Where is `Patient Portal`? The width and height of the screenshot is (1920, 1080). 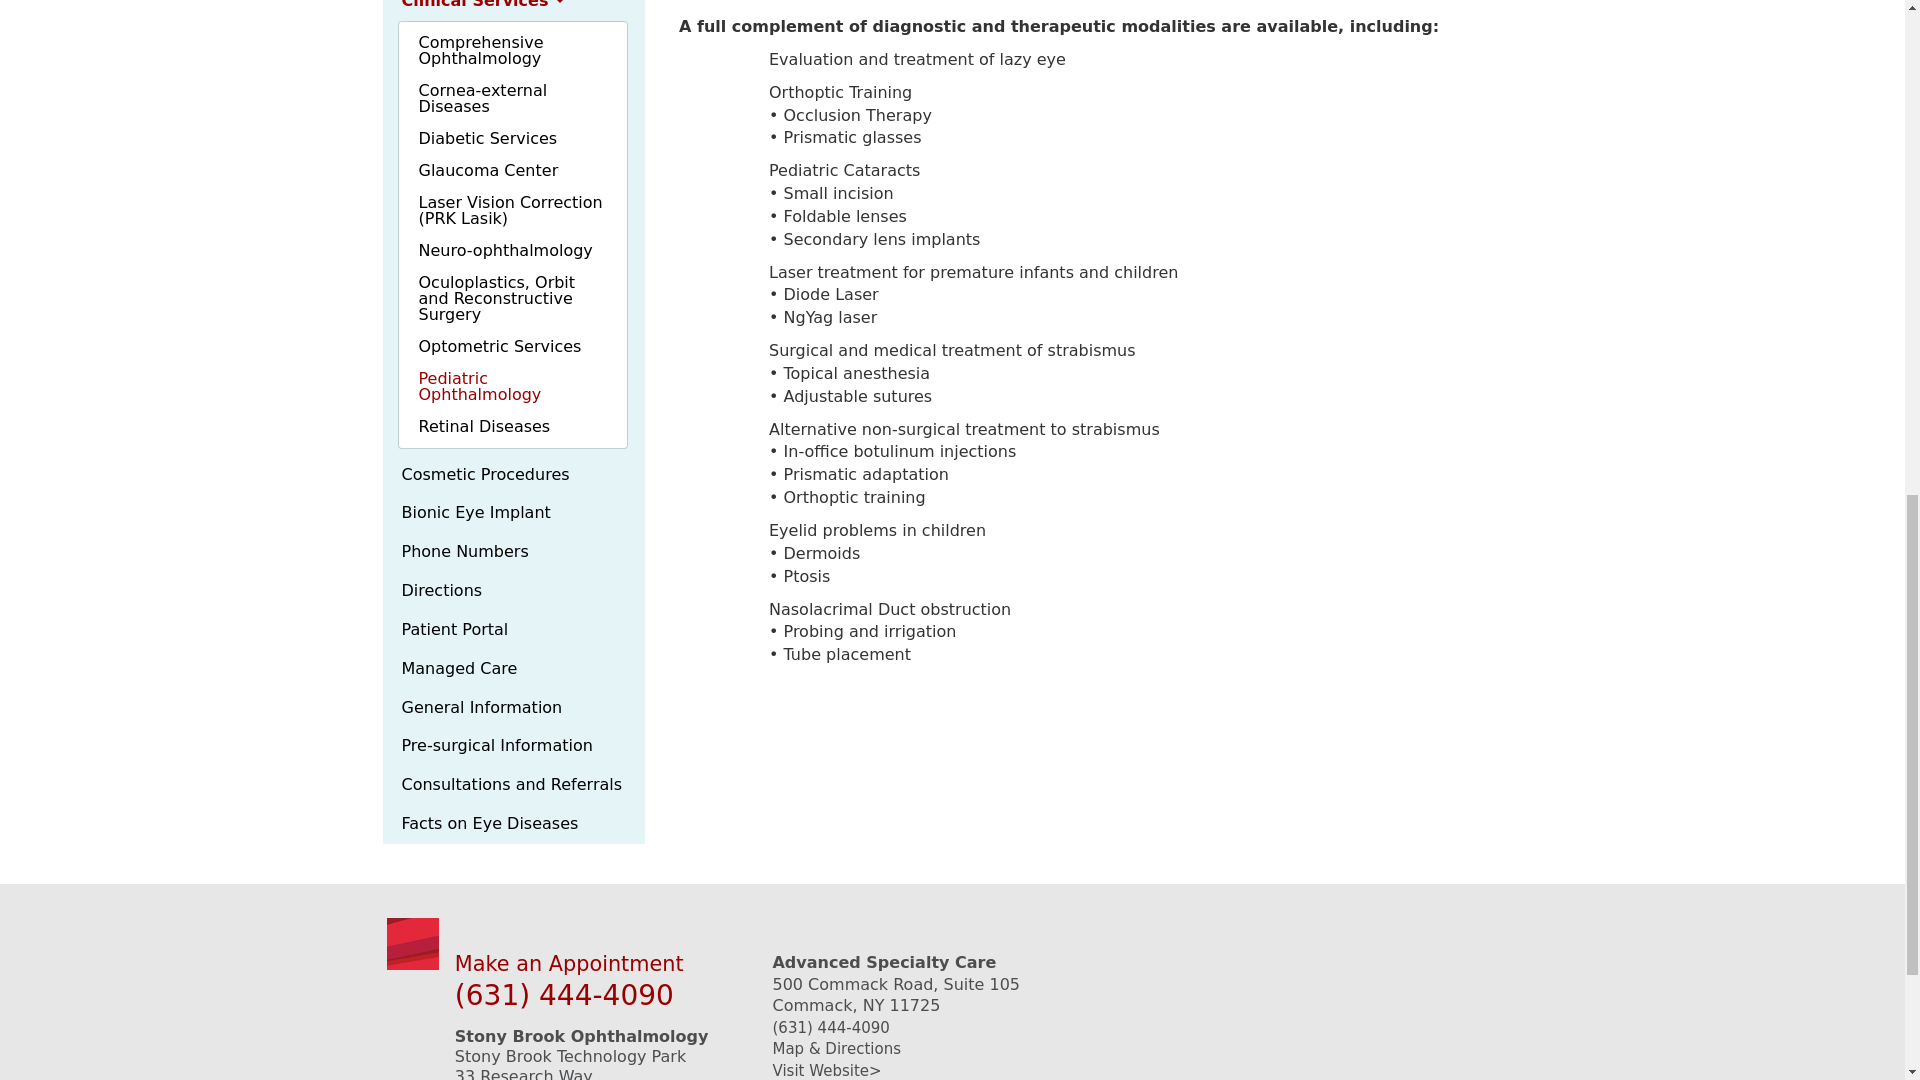
Patient Portal is located at coordinates (514, 630).